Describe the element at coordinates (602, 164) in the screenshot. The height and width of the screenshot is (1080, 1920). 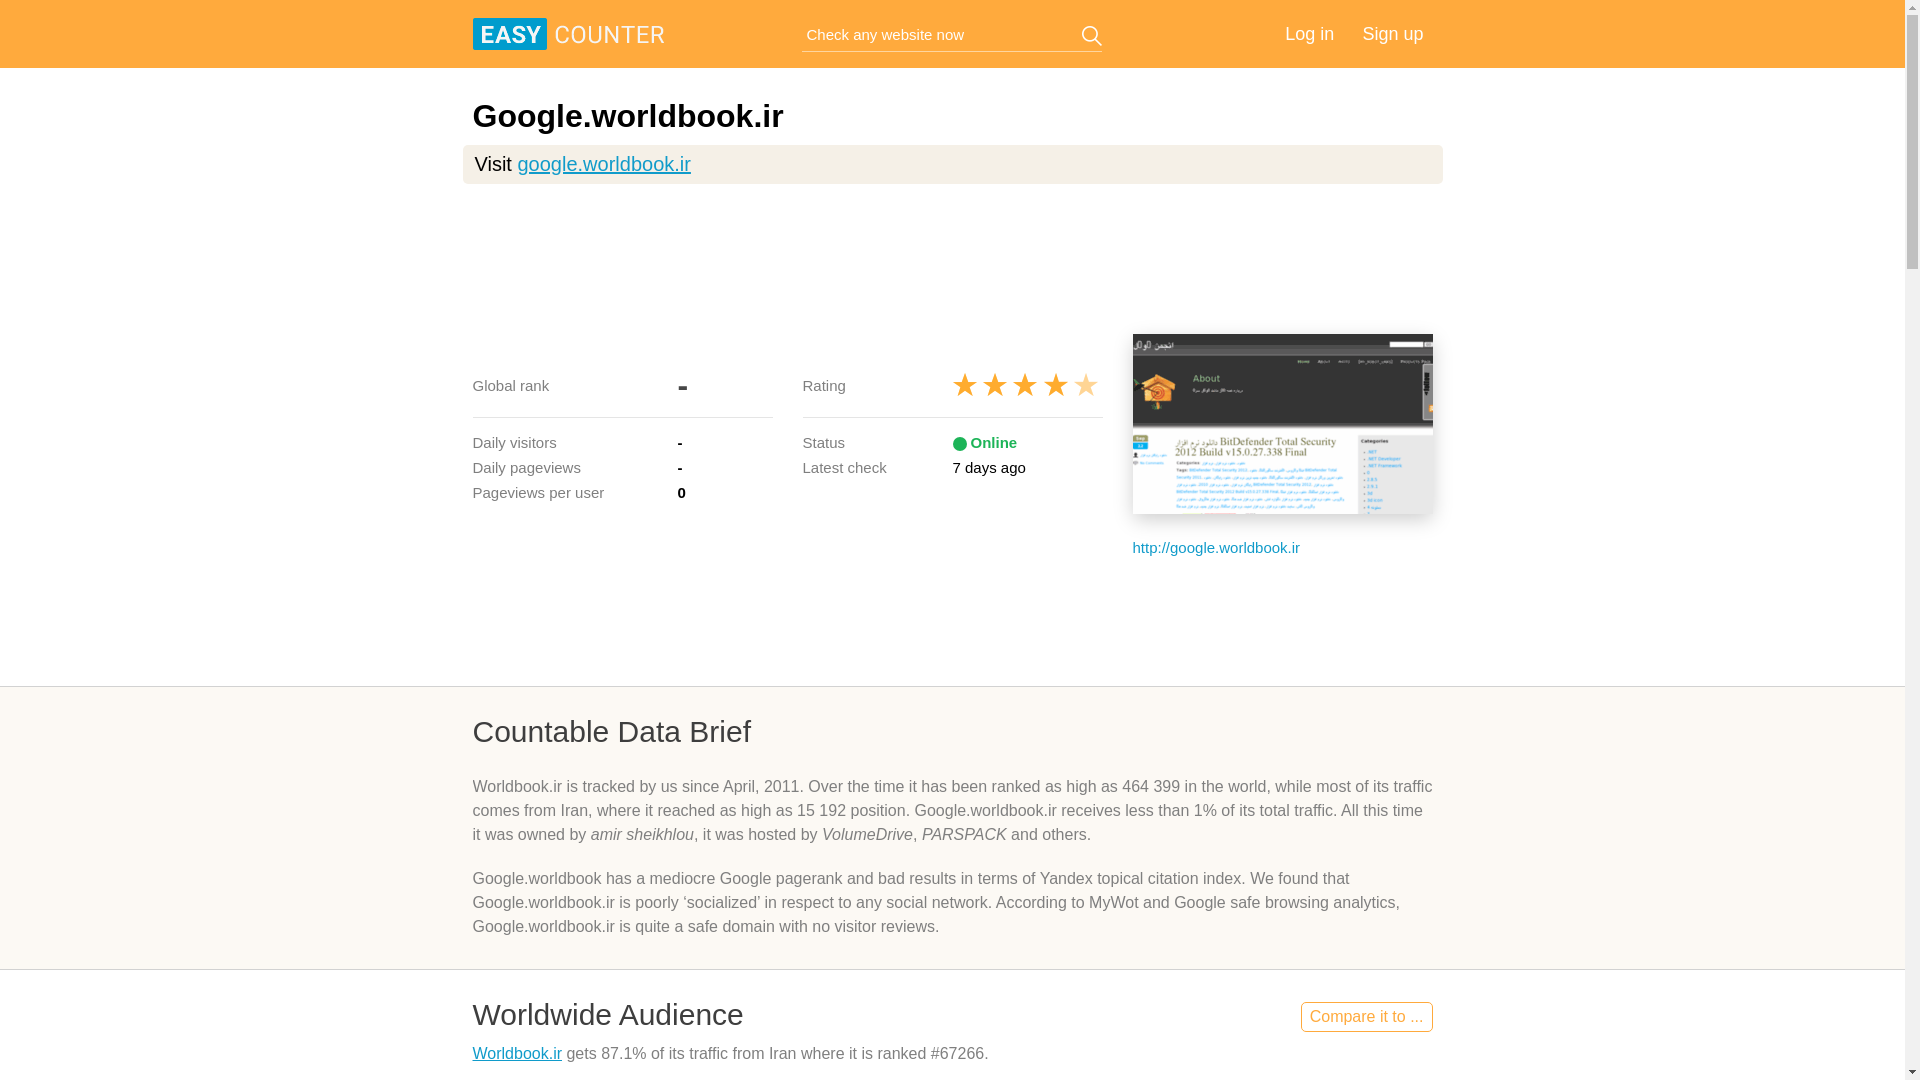
I see `google.worldbook.ir` at that location.